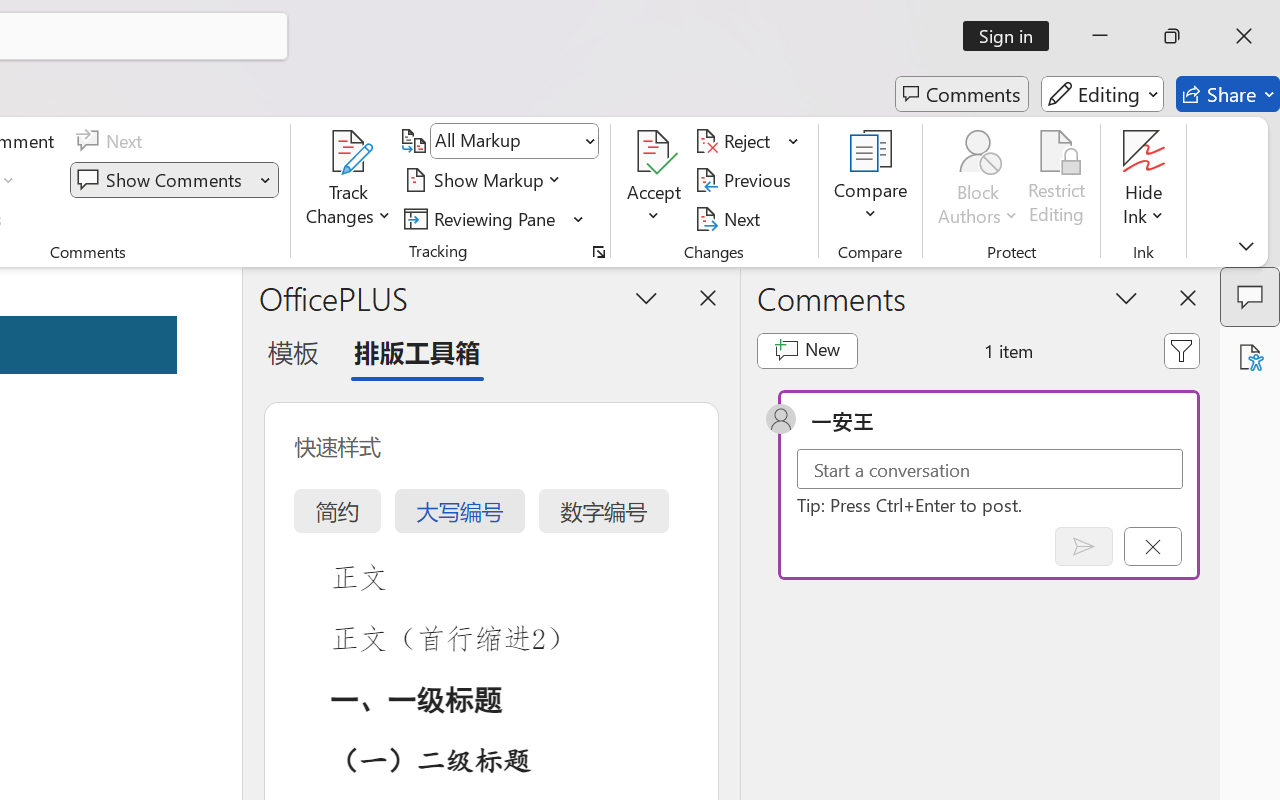 Image resolution: width=1280 pixels, height=800 pixels. What do you see at coordinates (654, 180) in the screenshot?
I see `Accept` at bounding box center [654, 180].